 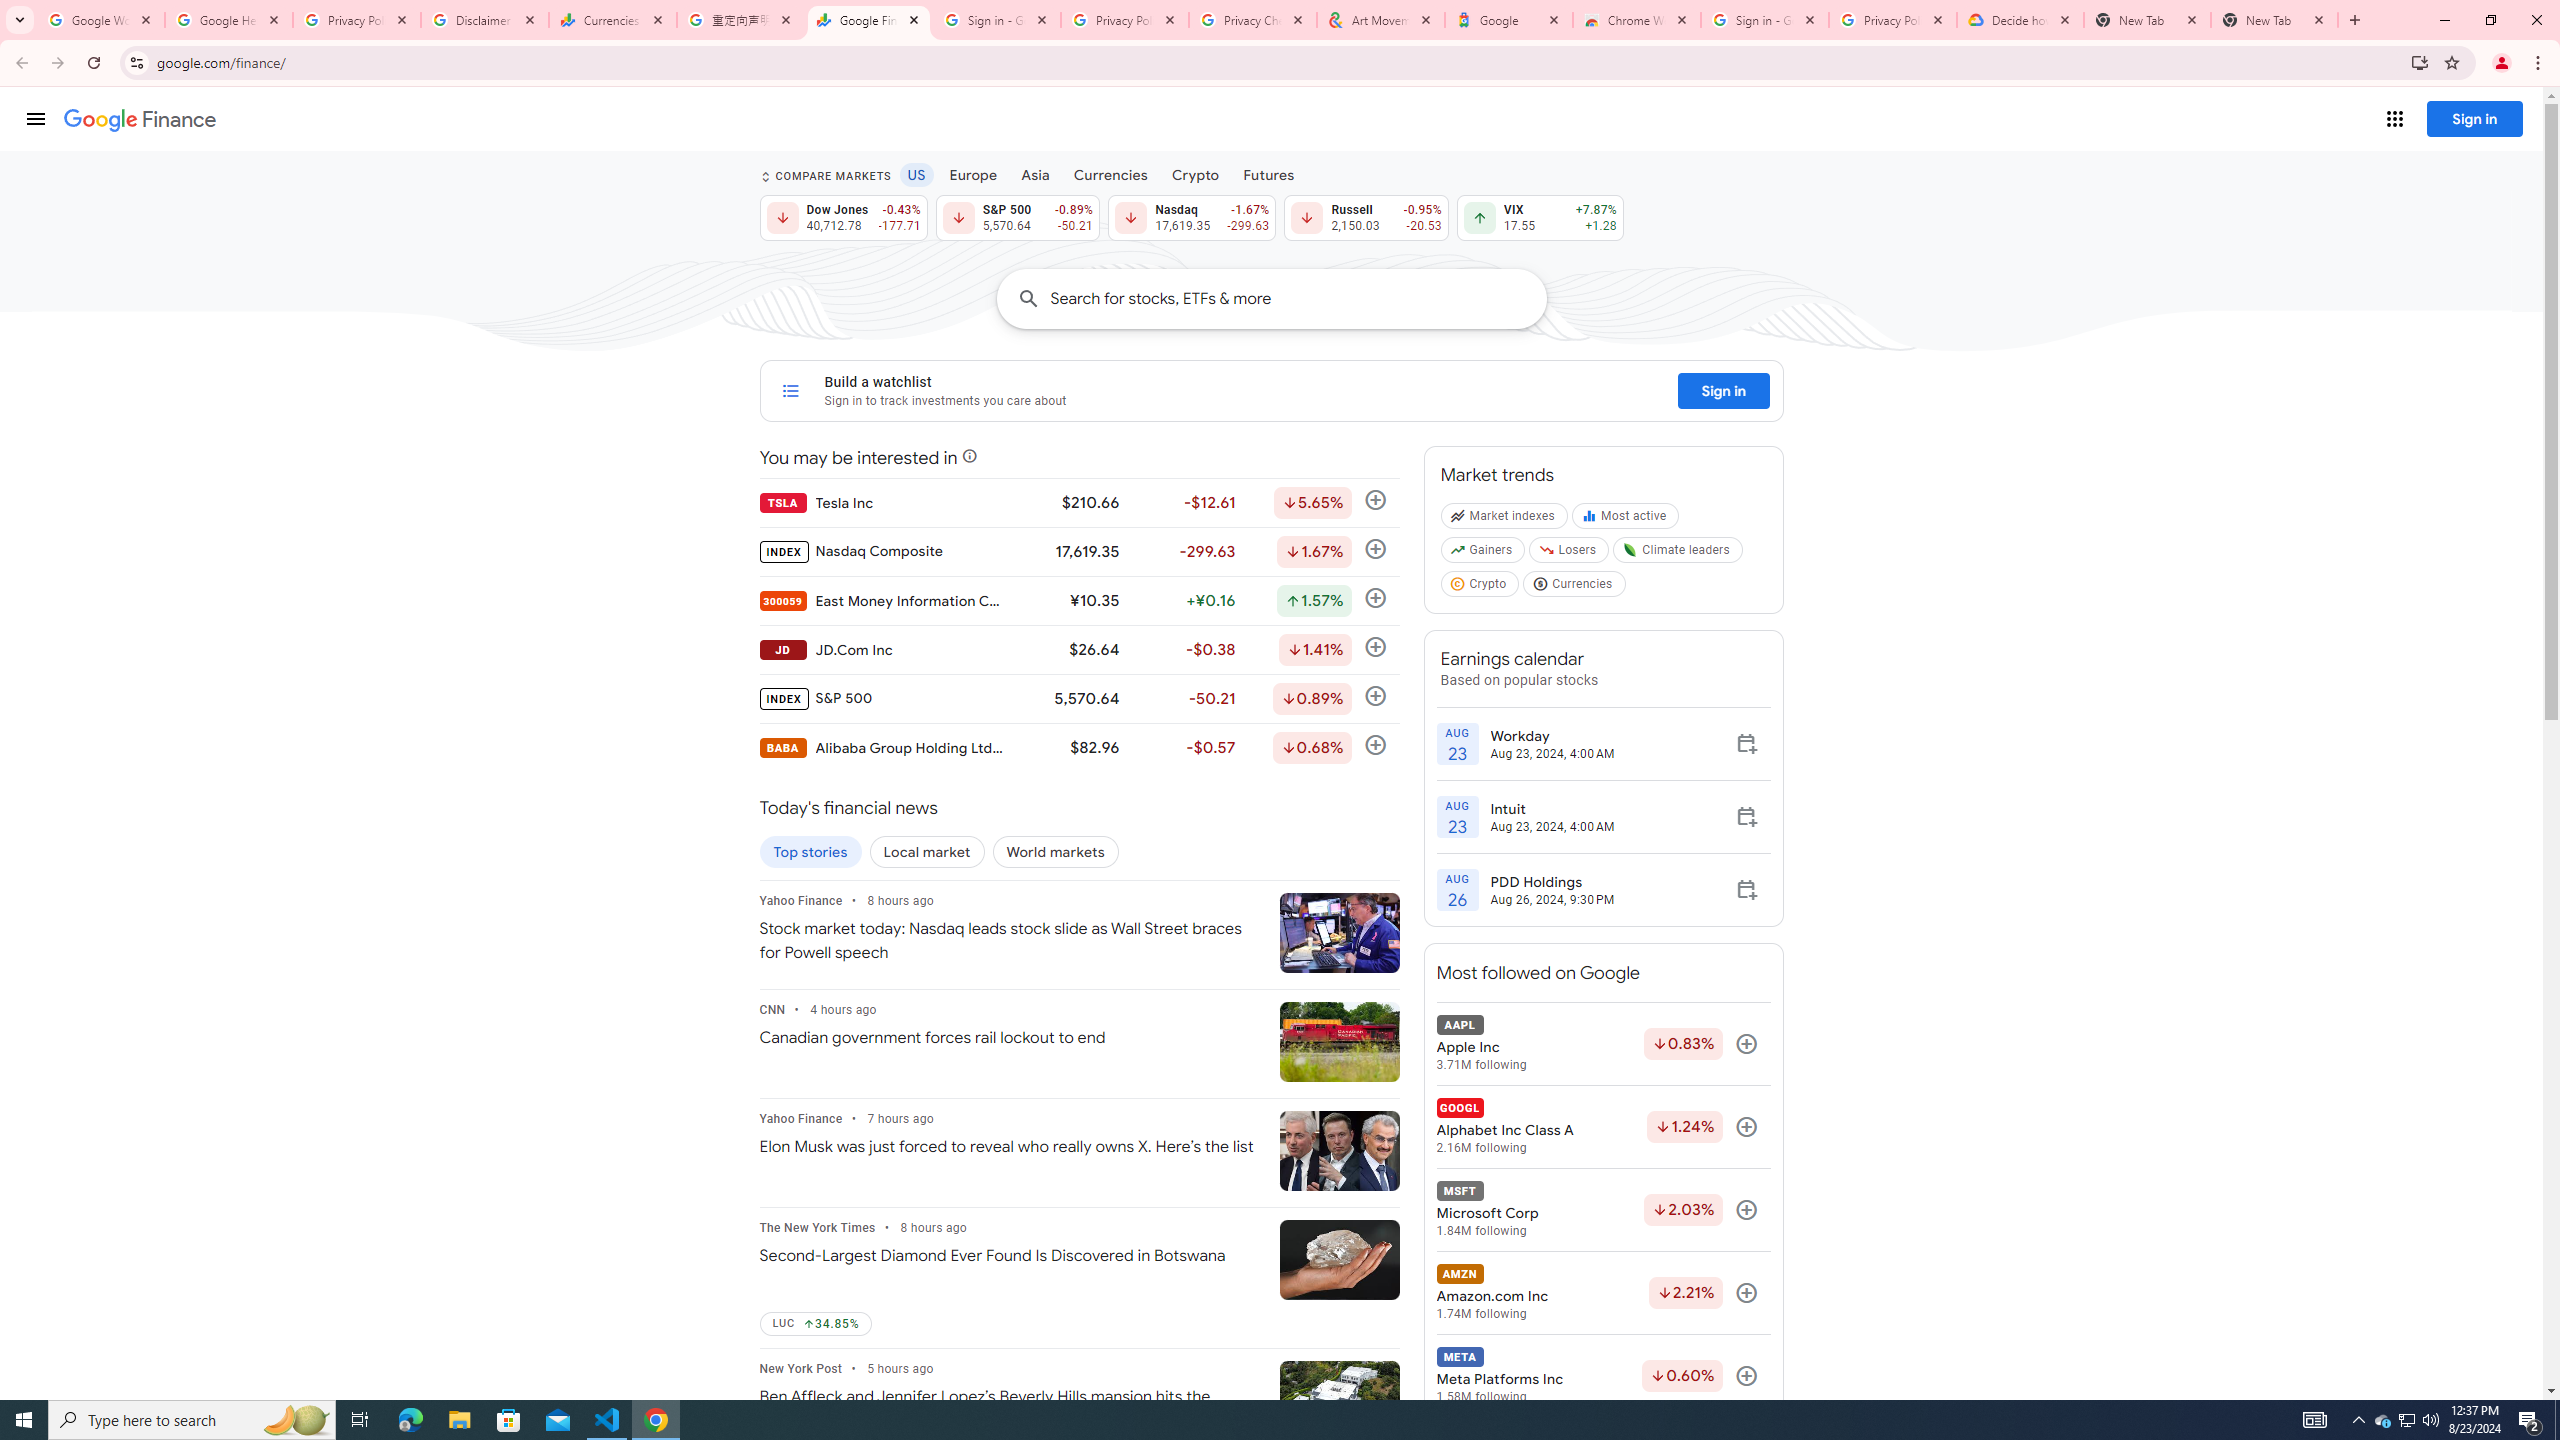 What do you see at coordinates (1480, 588) in the screenshot?
I see `Crypto` at bounding box center [1480, 588].